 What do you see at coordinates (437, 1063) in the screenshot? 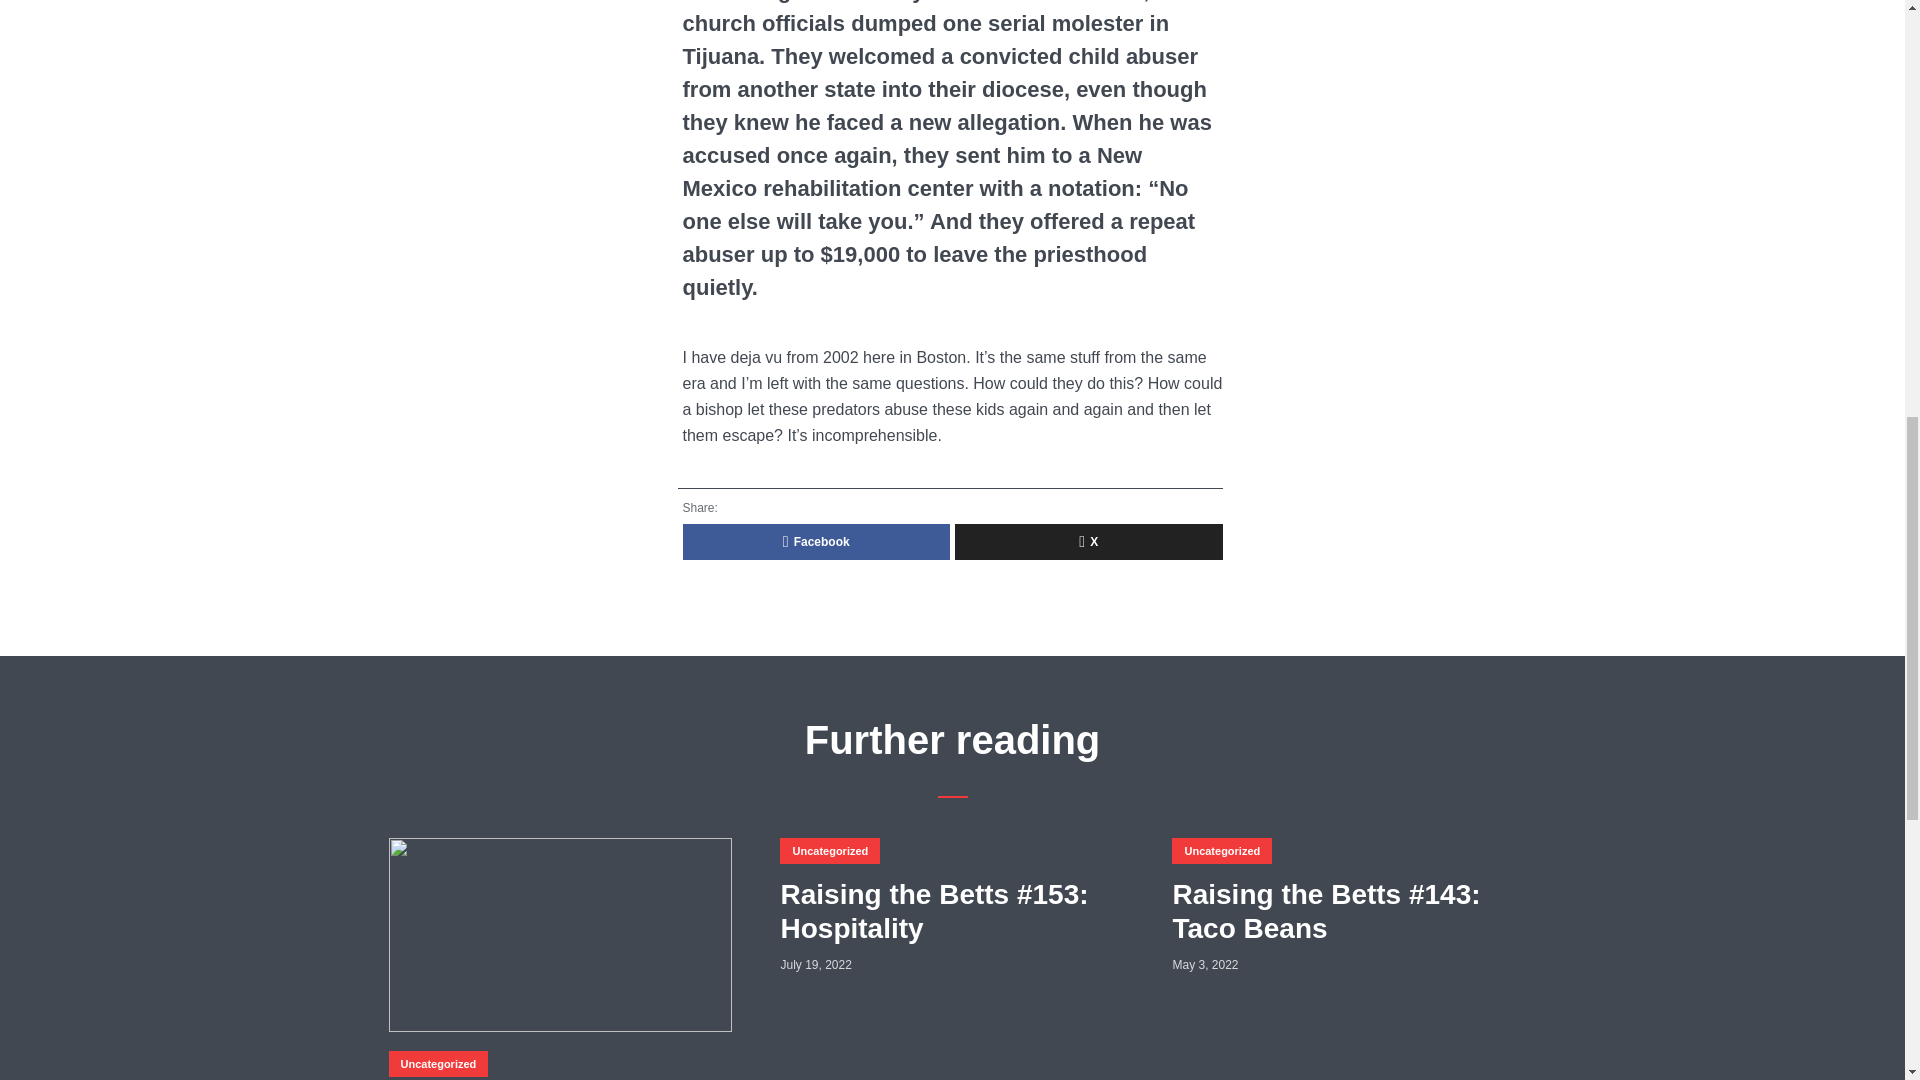
I see `Uncategorized` at bounding box center [437, 1063].